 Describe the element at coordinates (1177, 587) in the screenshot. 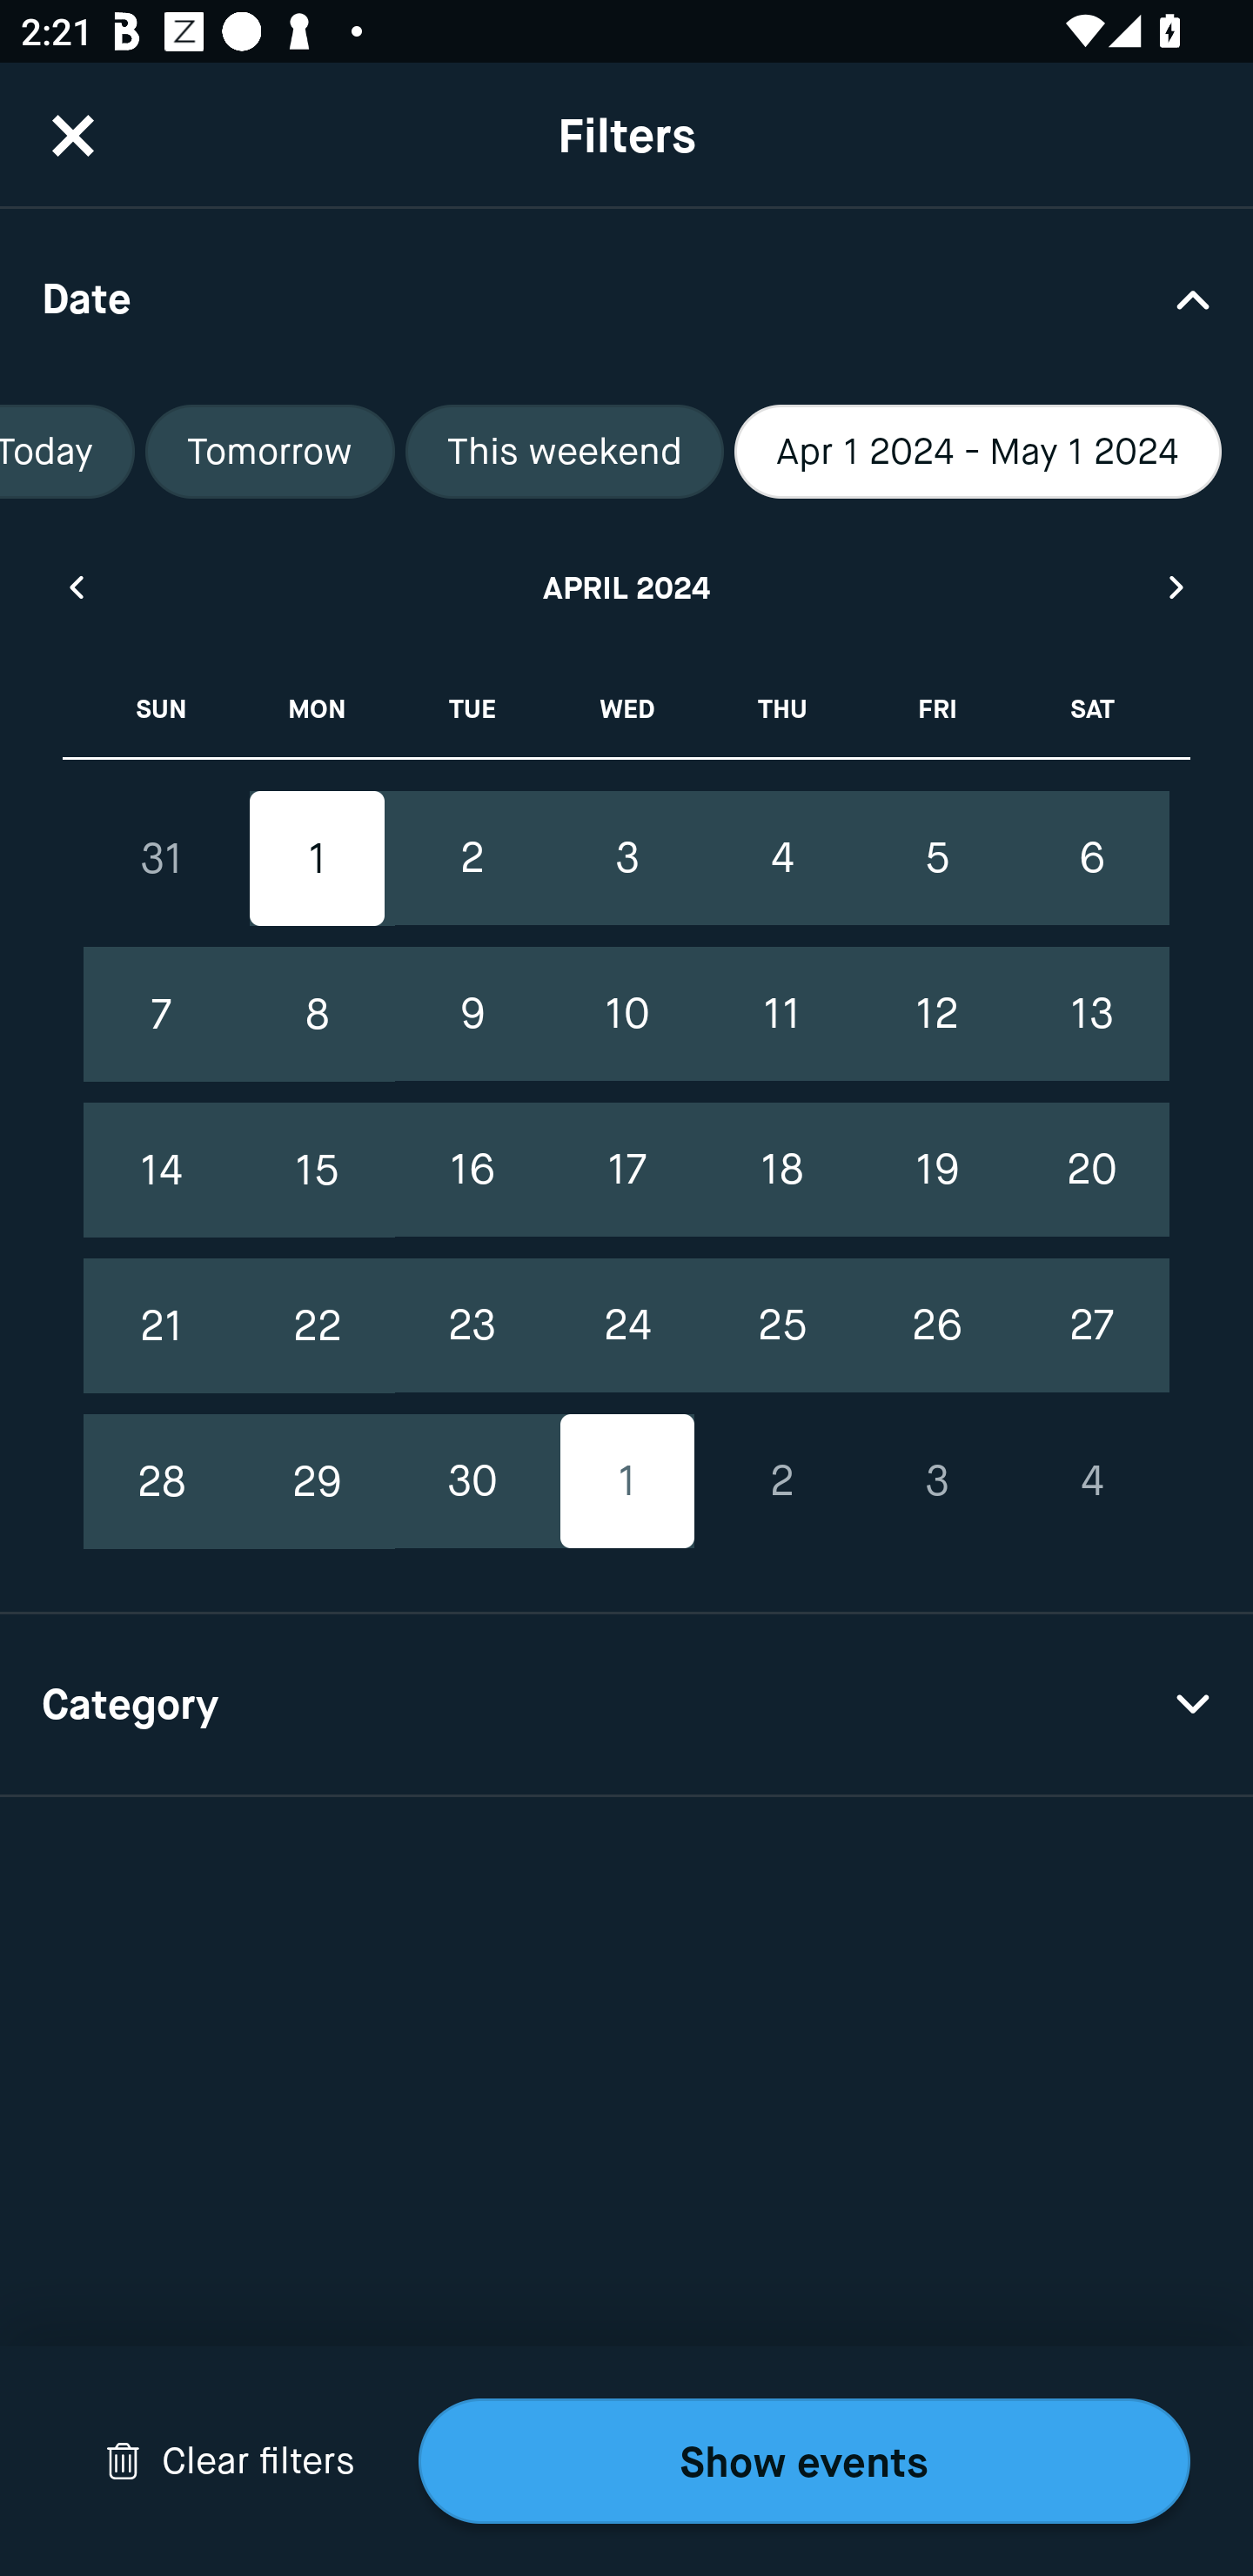

I see `Next` at that location.